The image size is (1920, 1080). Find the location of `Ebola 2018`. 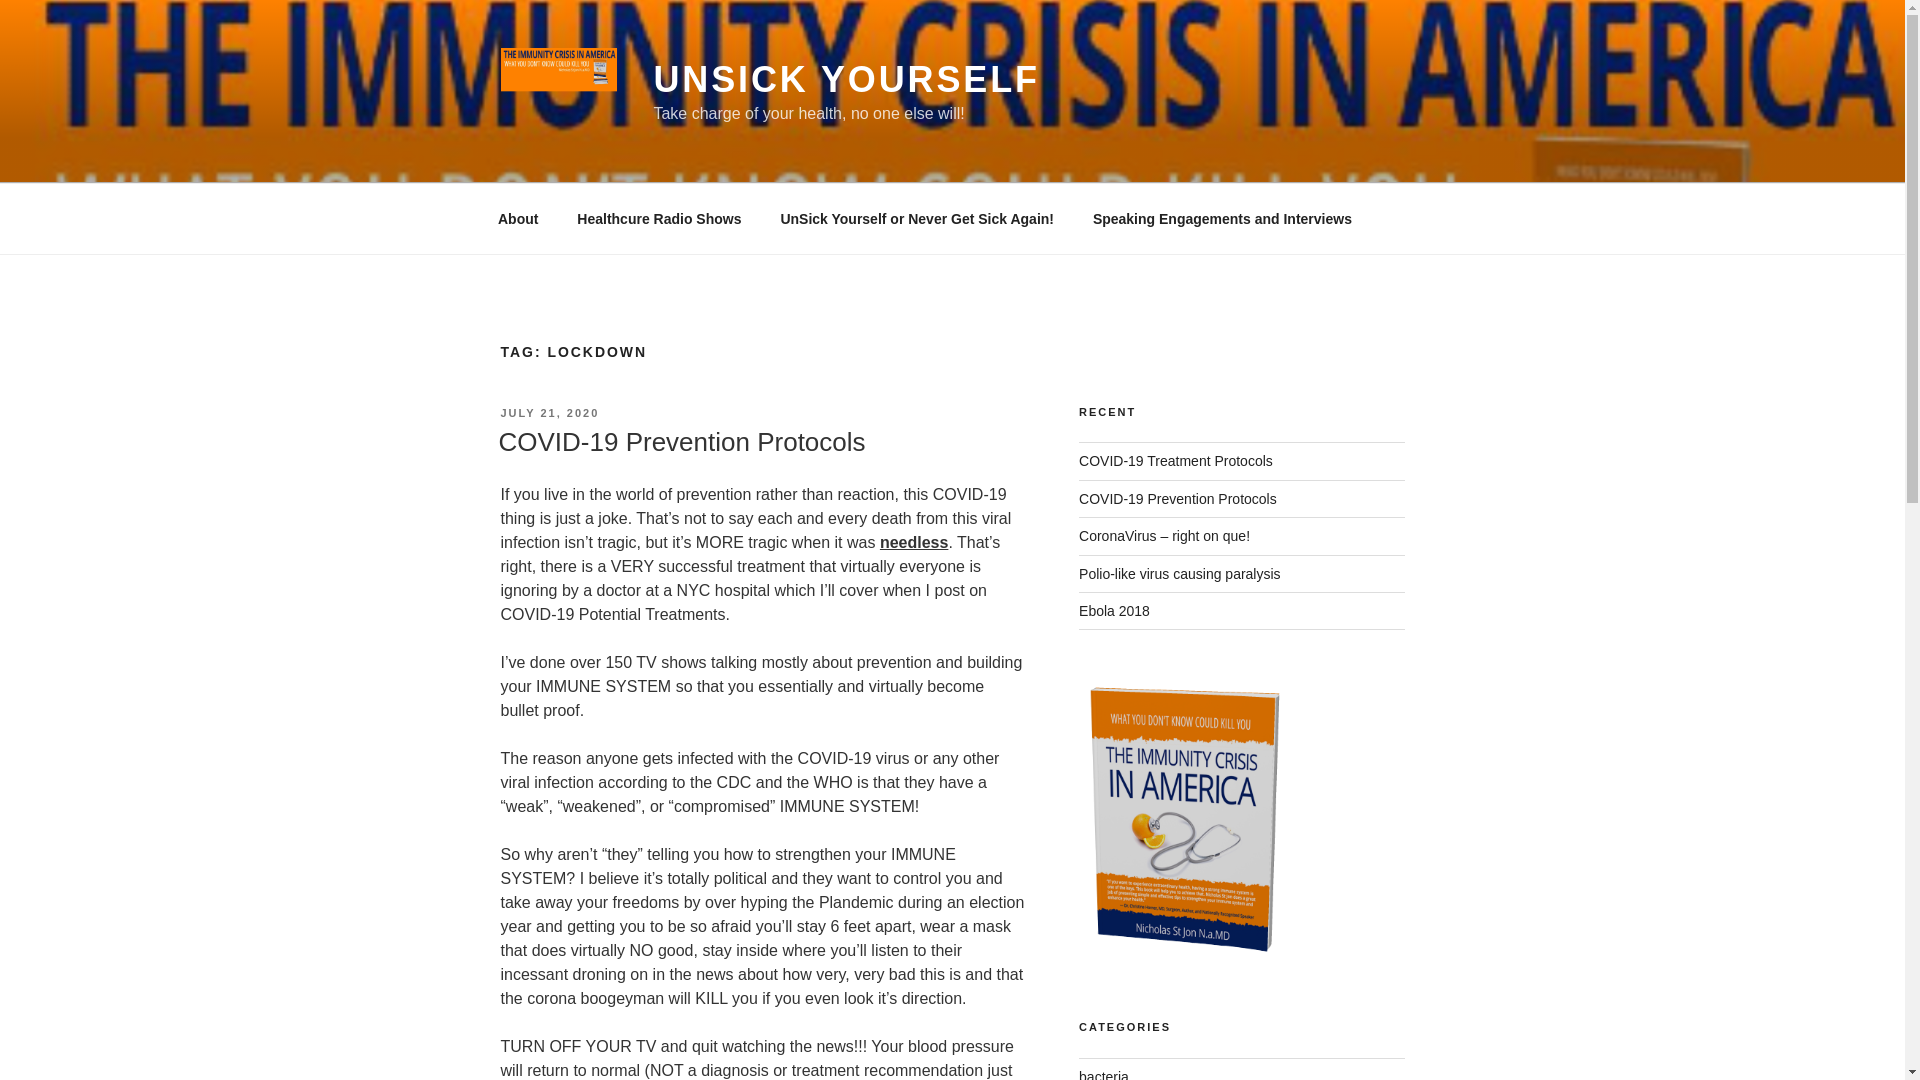

Ebola 2018 is located at coordinates (1114, 610).